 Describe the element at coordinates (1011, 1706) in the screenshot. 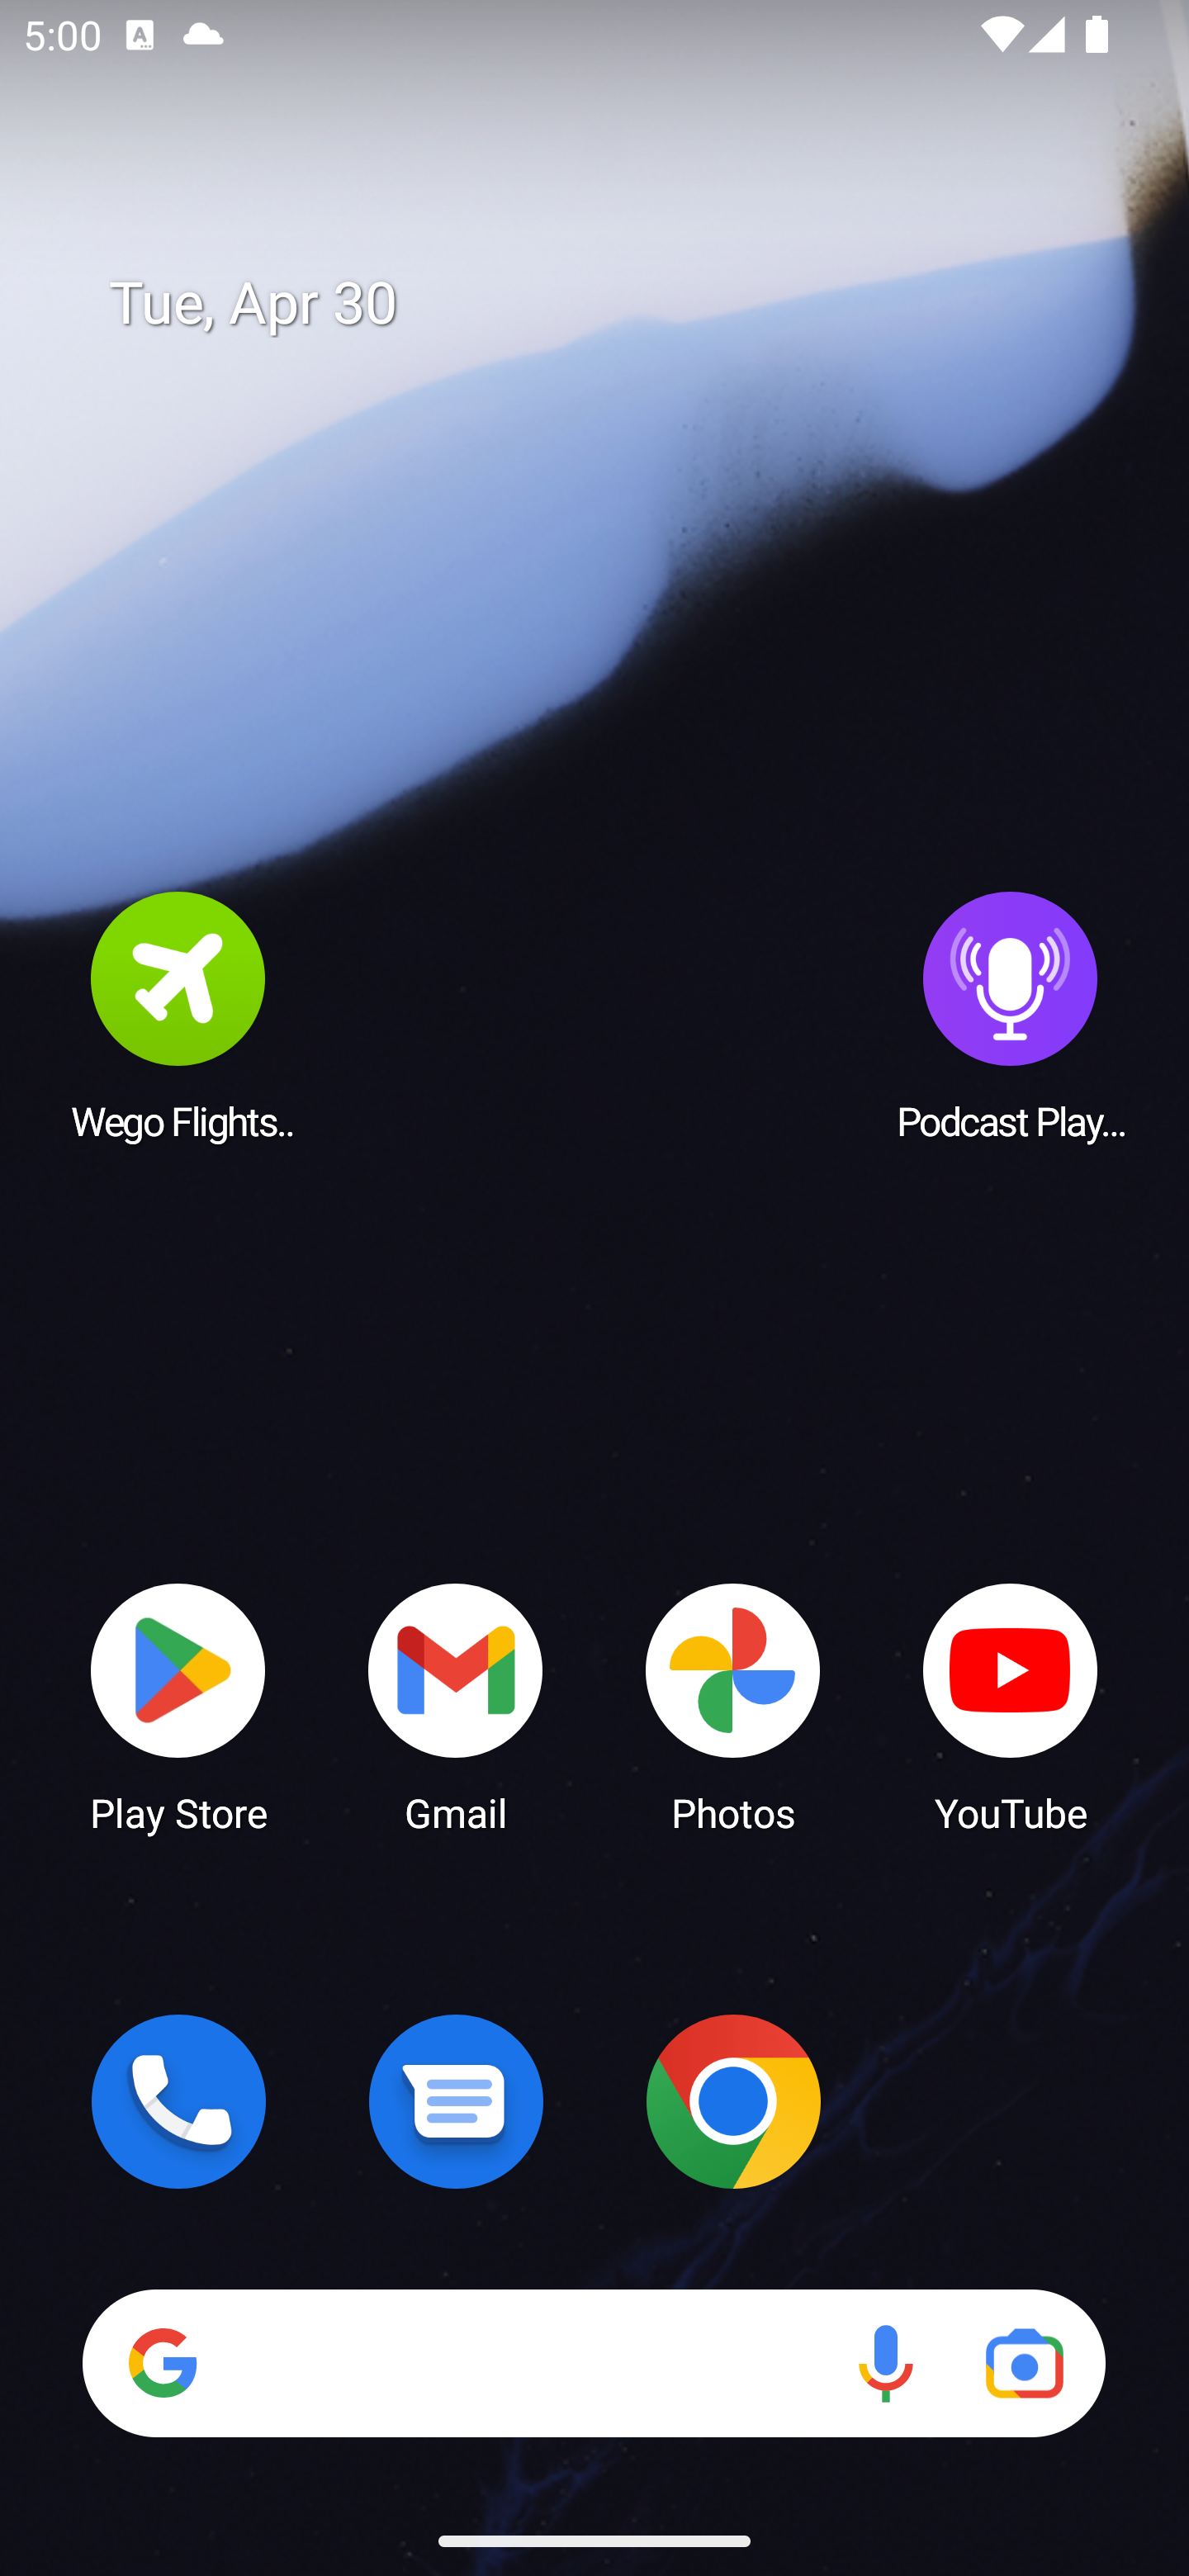

I see `YouTube` at that location.